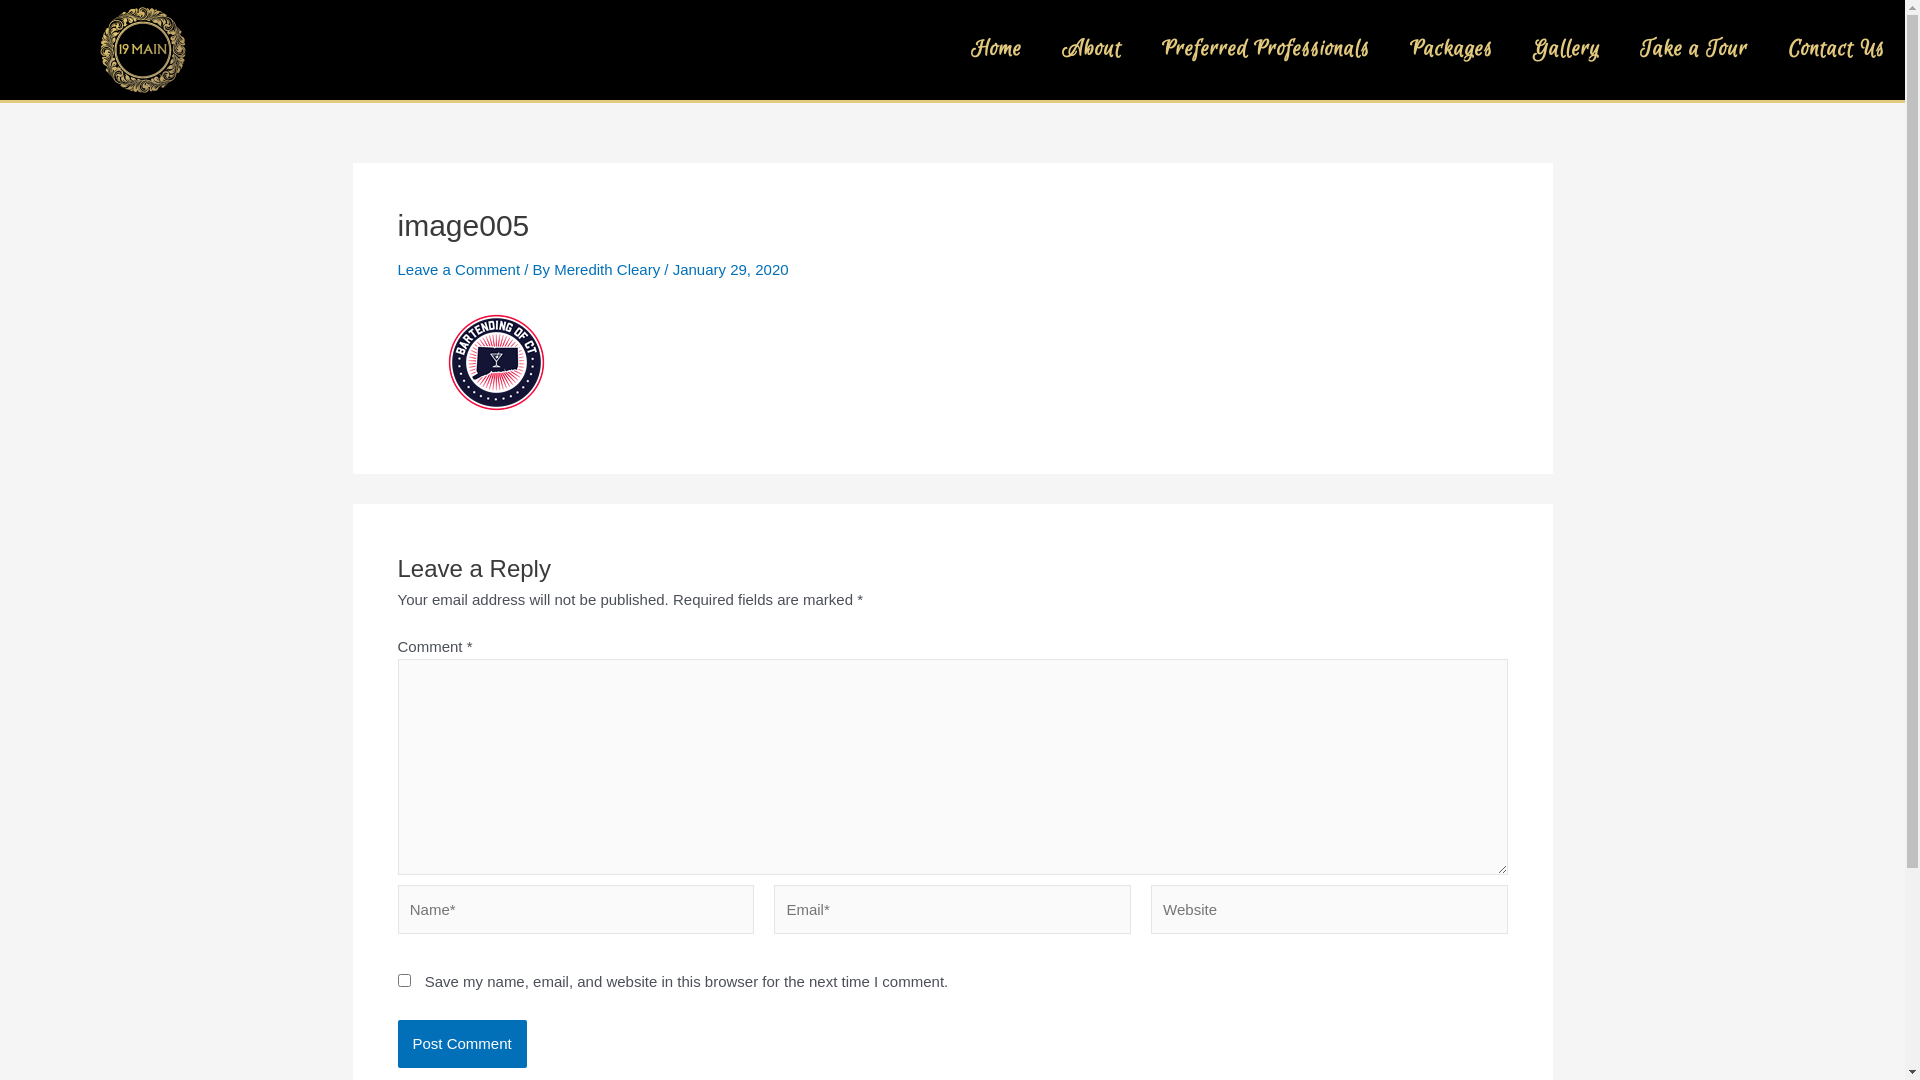 Image resolution: width=1920 pixels, height=1080 pixels. What do you see at coordinates (462, 1044) in the screenshot?
I see `Post Comment` at bounding box center [462, 1044].